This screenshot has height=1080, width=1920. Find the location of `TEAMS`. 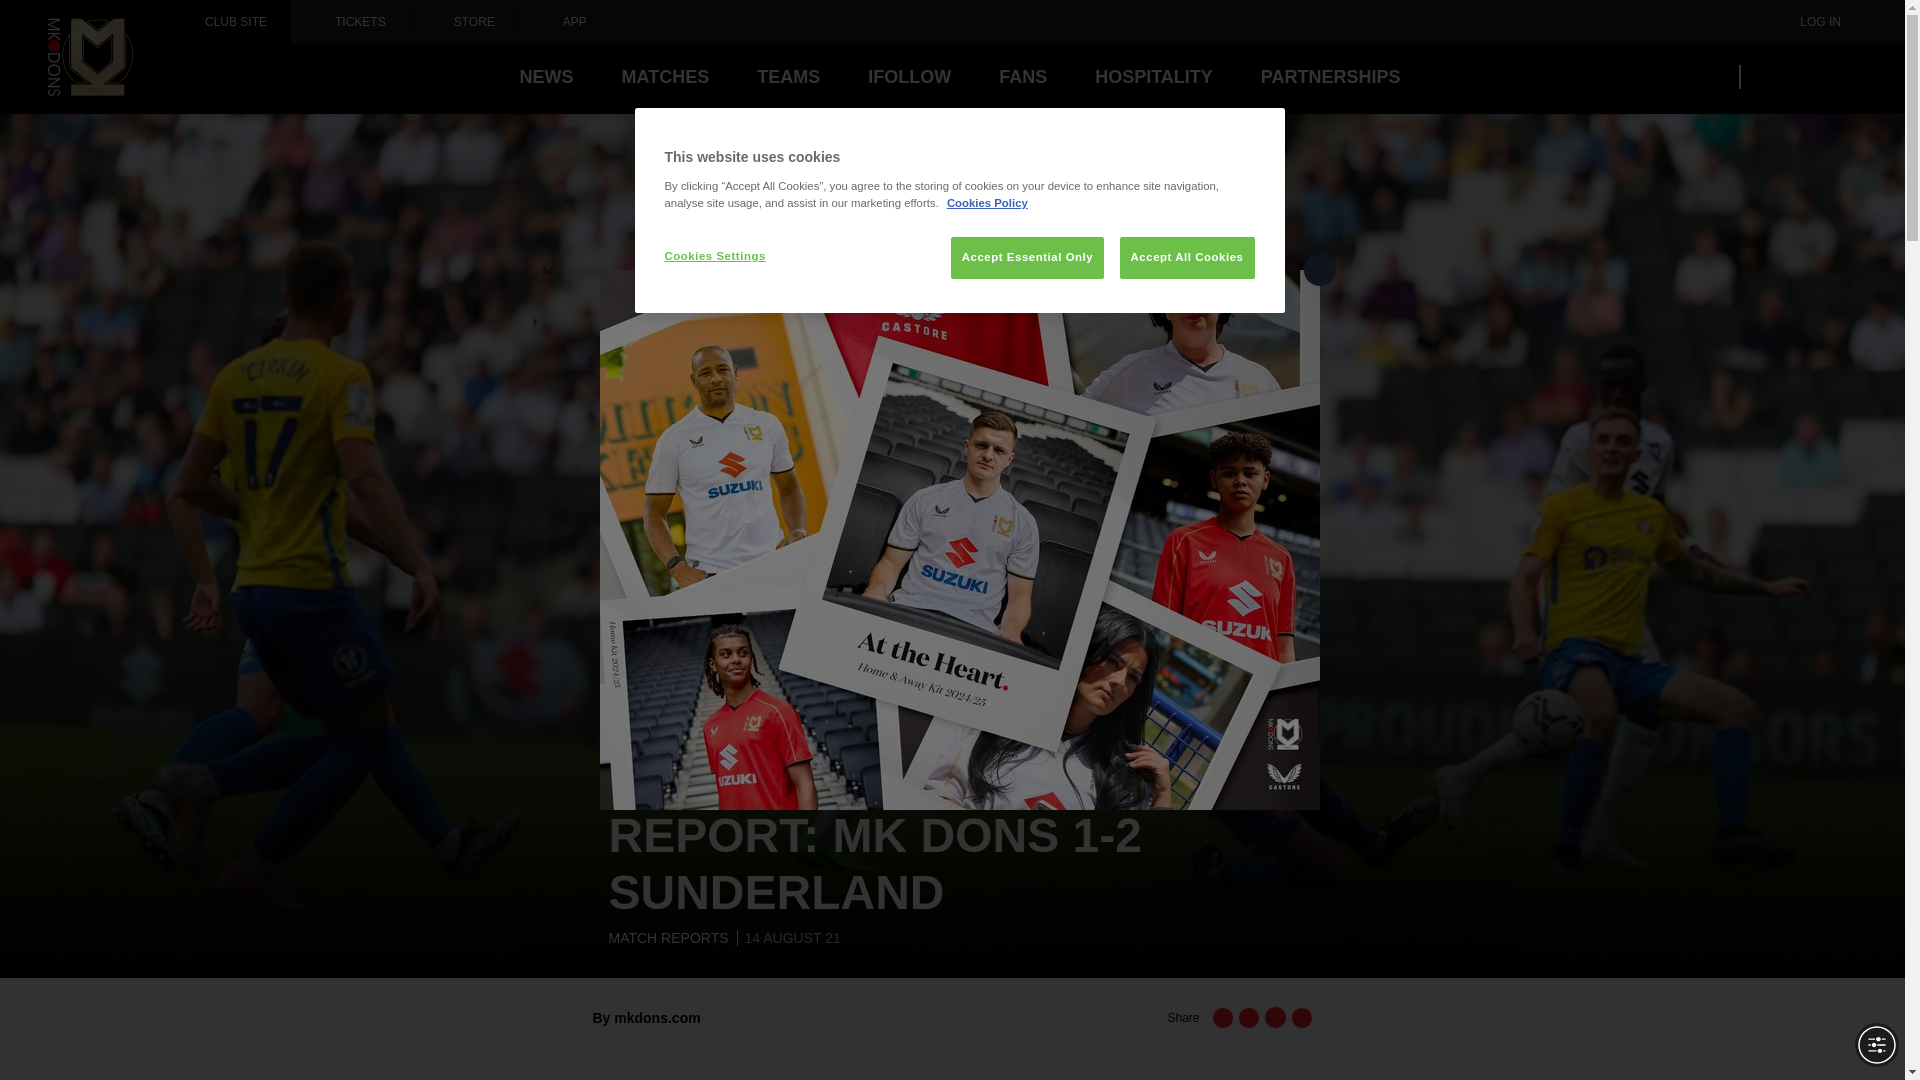

TEAMS is located at coordinates (788, 77).